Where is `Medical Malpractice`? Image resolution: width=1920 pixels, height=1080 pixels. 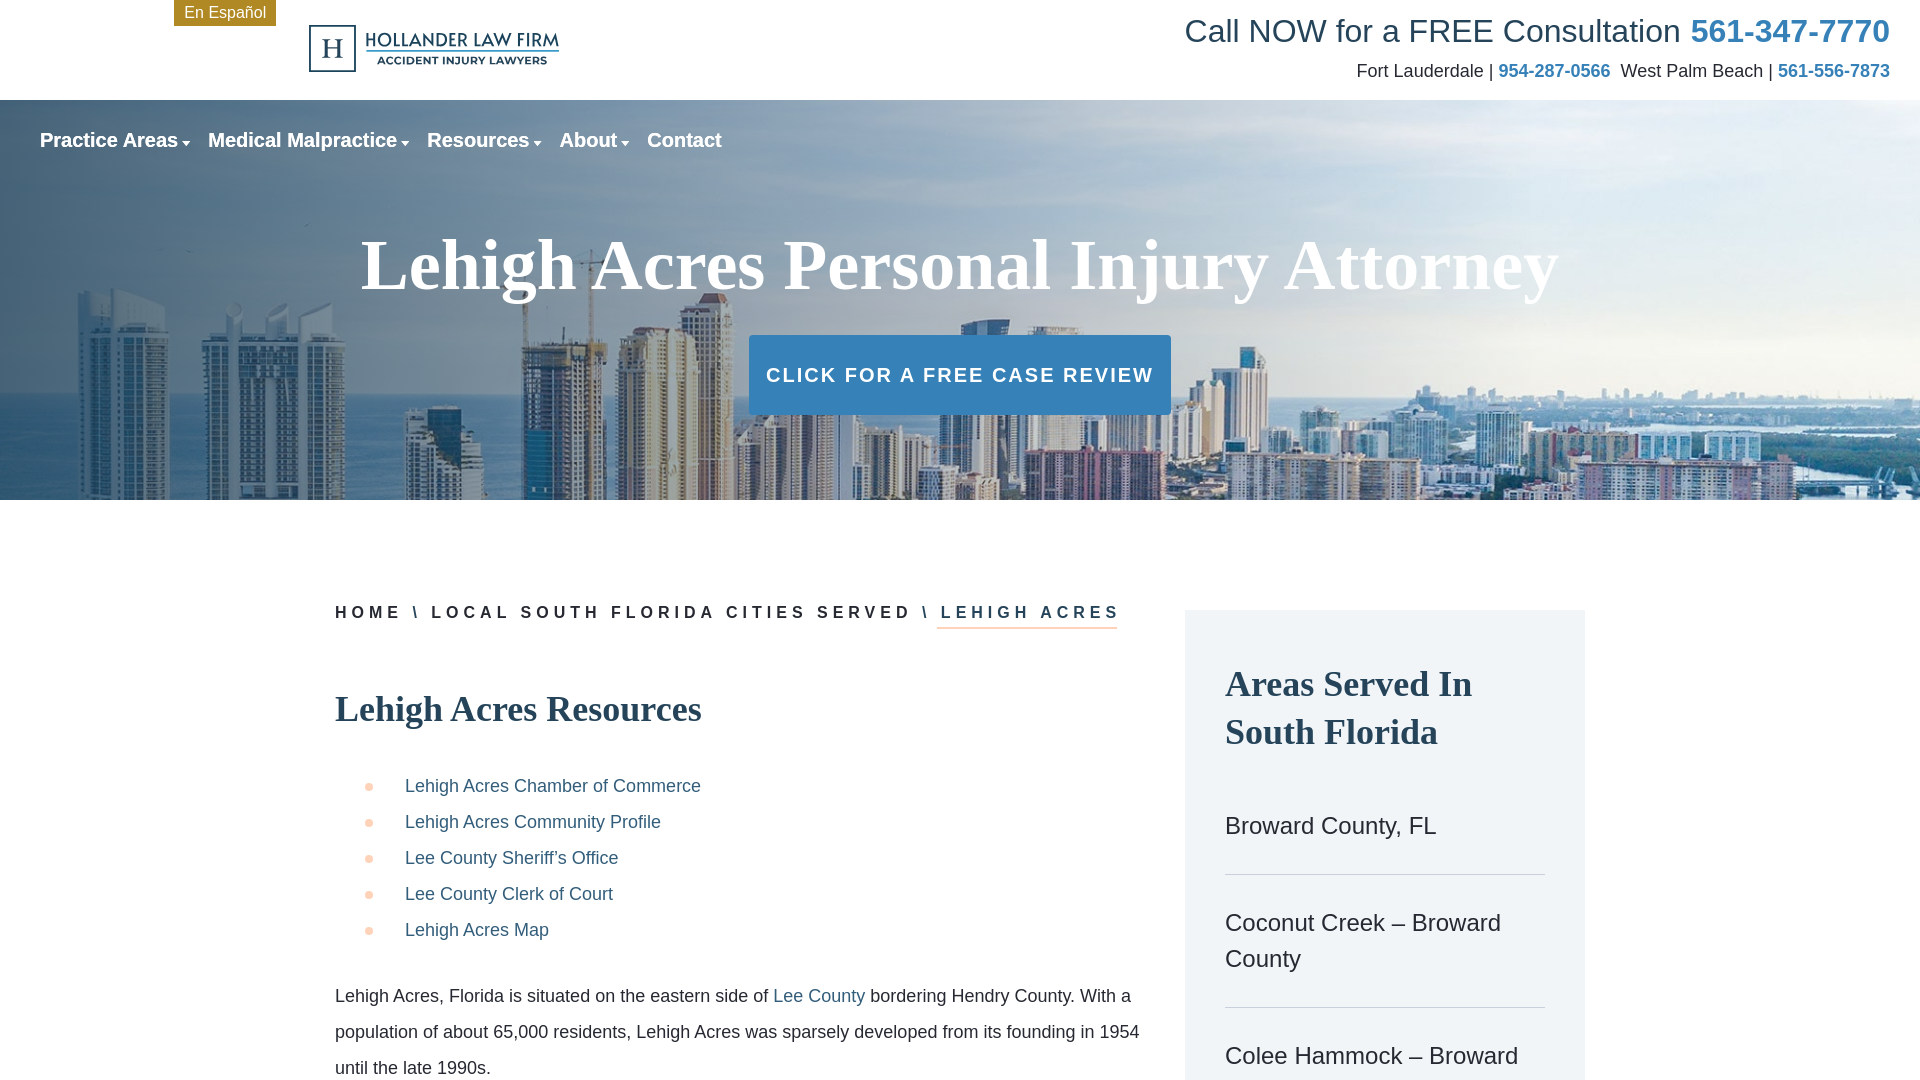 Medical Malpractice is located at coordinates (302, 140).